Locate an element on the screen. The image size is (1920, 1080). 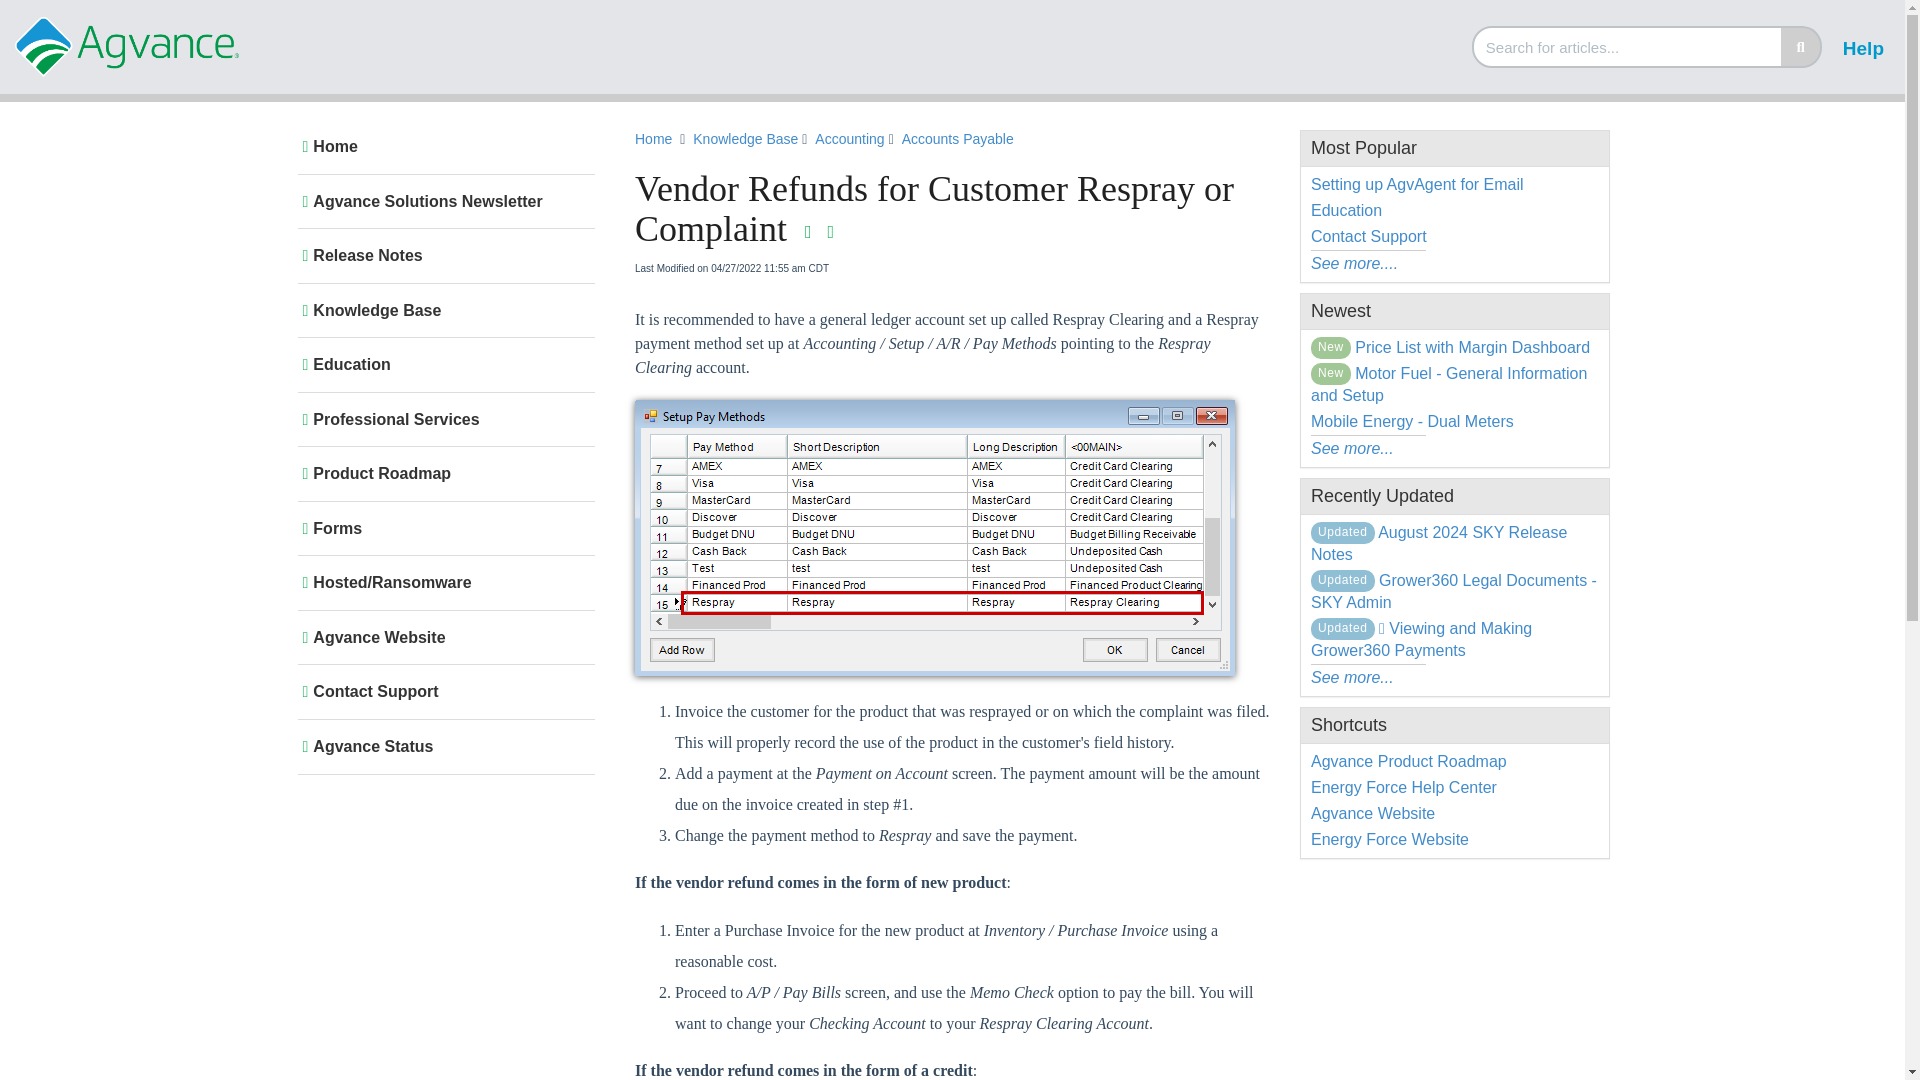
Agvance Solutions Newsletter is located at coordinates (442, 202).